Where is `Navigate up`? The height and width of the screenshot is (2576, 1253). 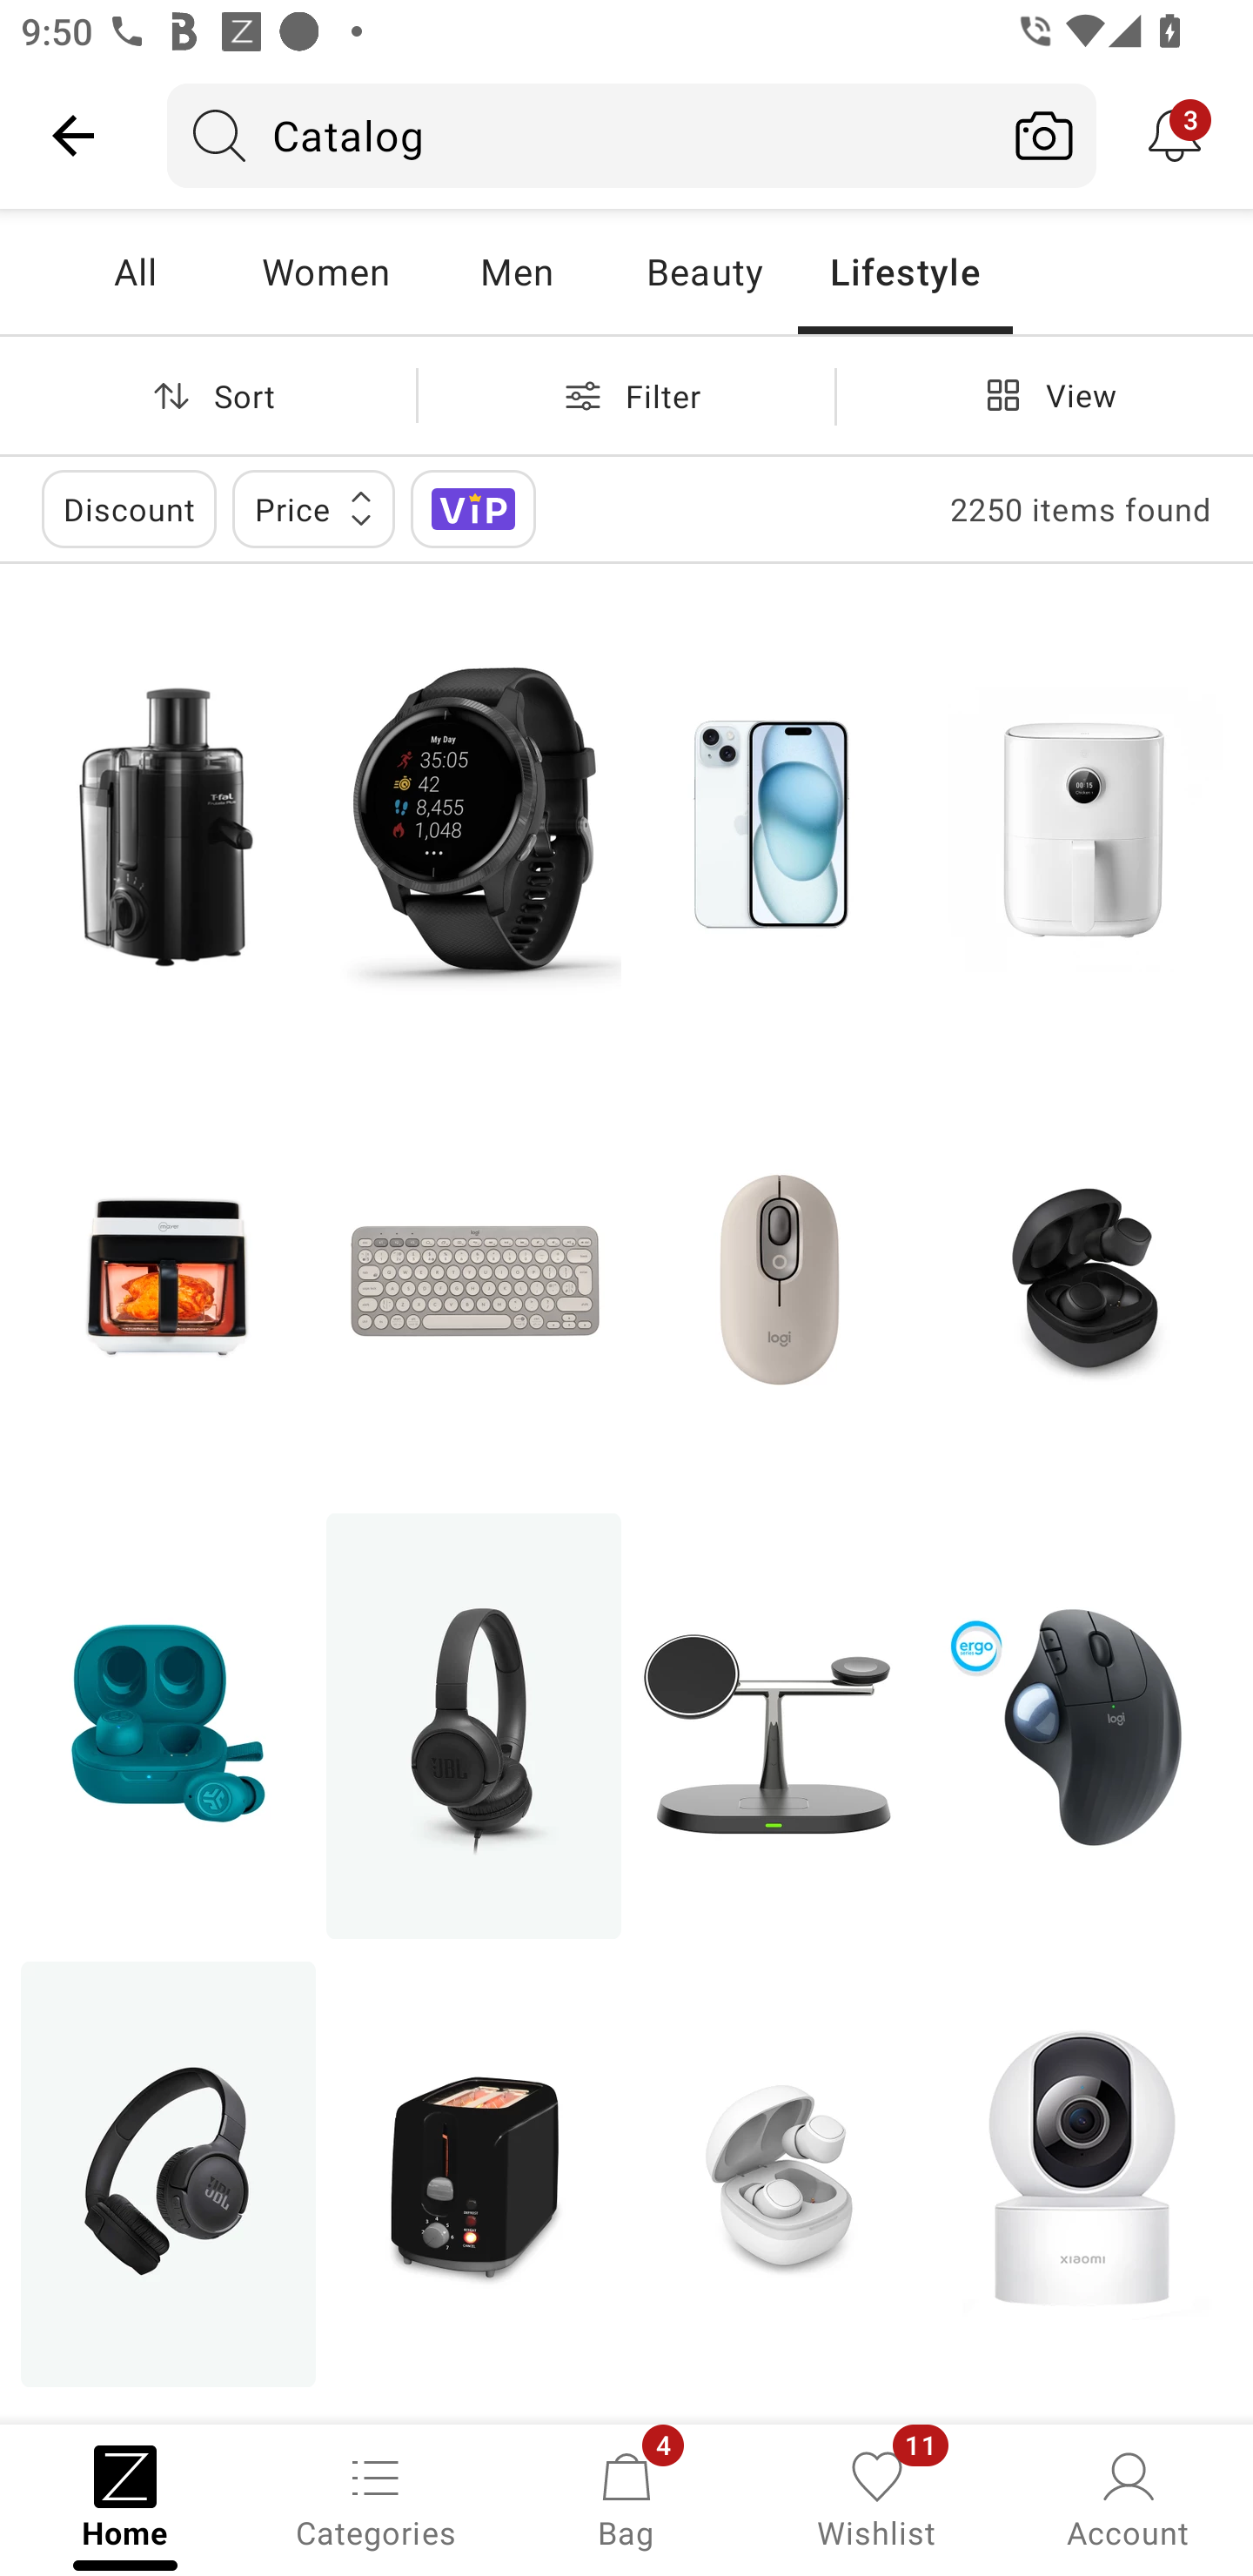 Navigate up is located at coordinates (73, 135).